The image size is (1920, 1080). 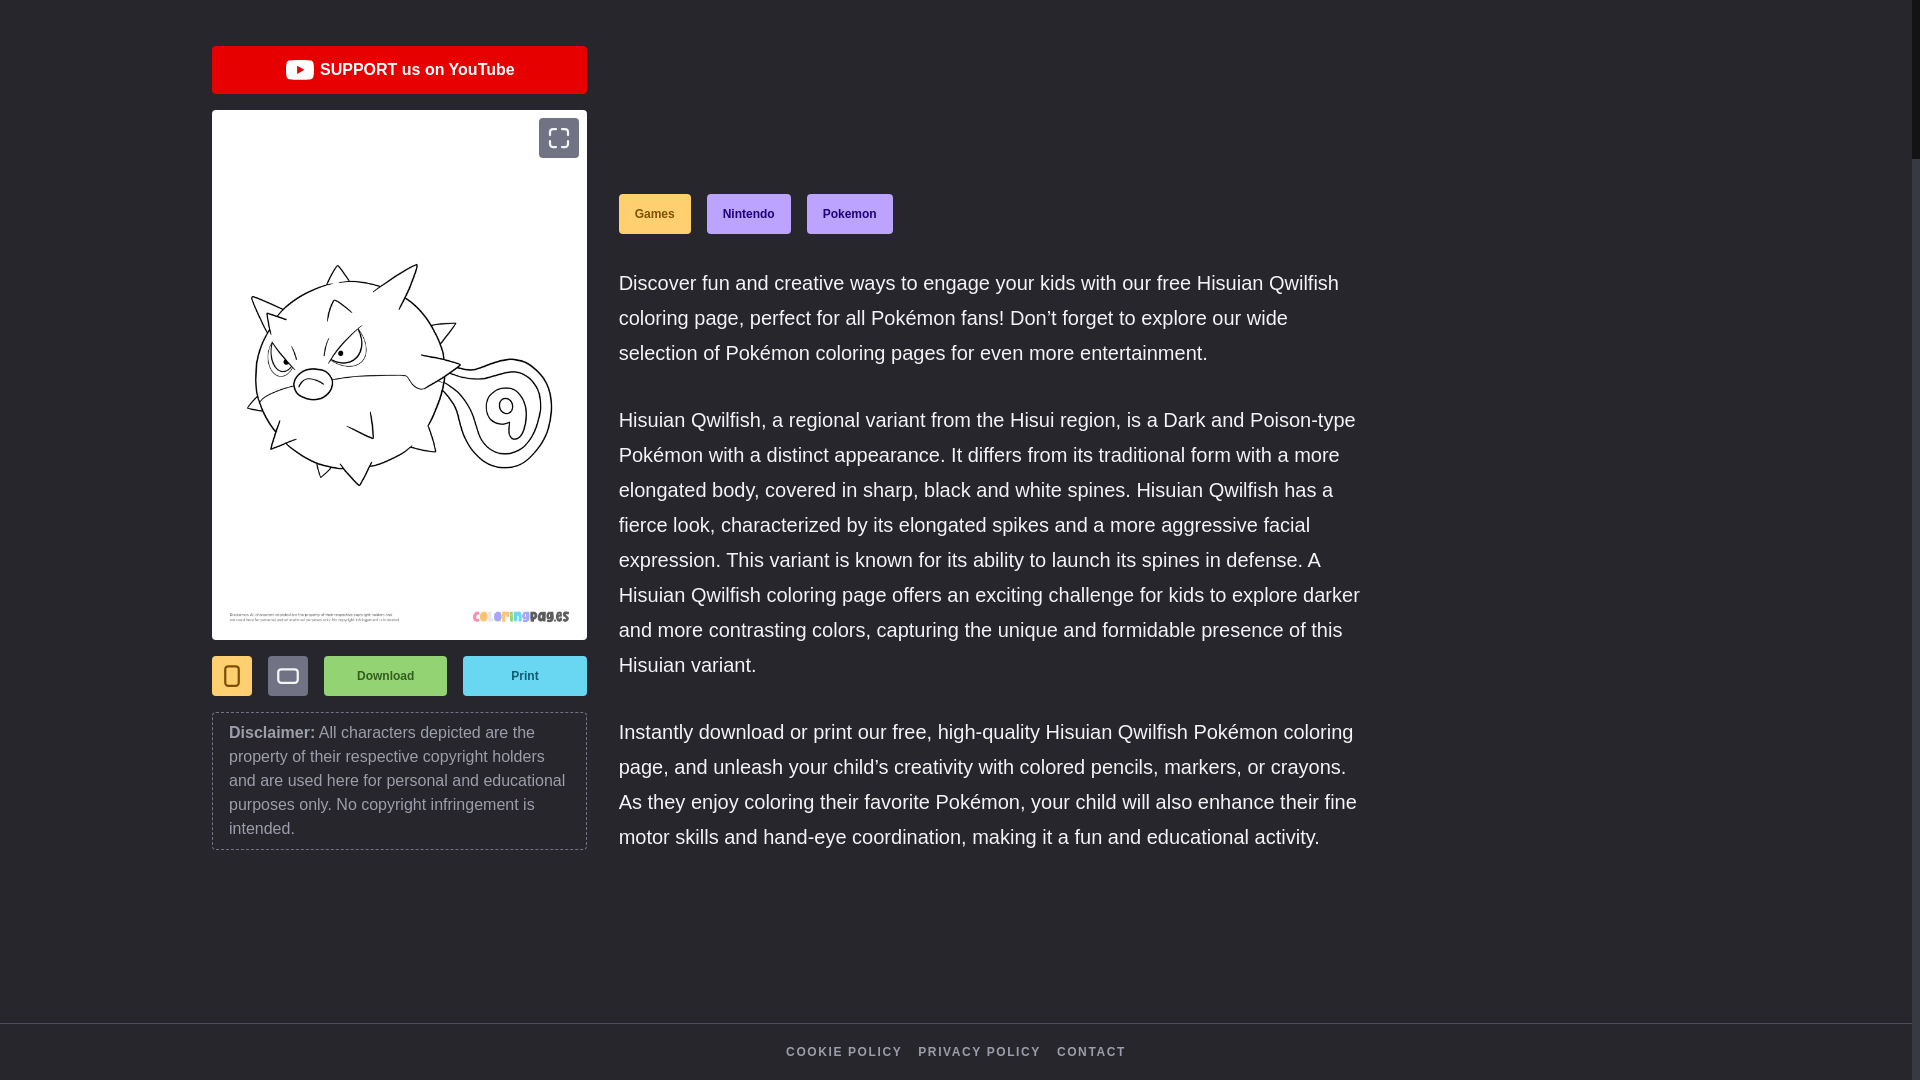 I want to click on CONTACT, so click(x=1091, y=1052).